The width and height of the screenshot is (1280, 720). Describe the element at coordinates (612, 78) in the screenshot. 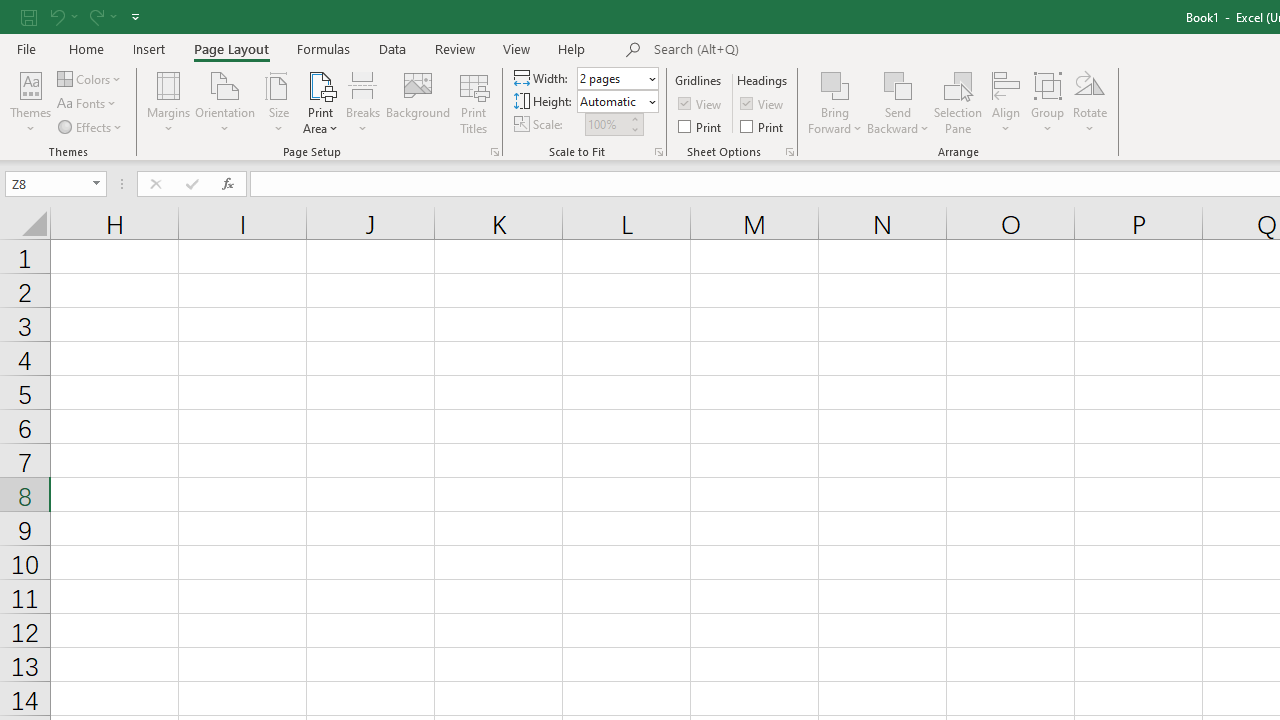

I see `Width` at that location.